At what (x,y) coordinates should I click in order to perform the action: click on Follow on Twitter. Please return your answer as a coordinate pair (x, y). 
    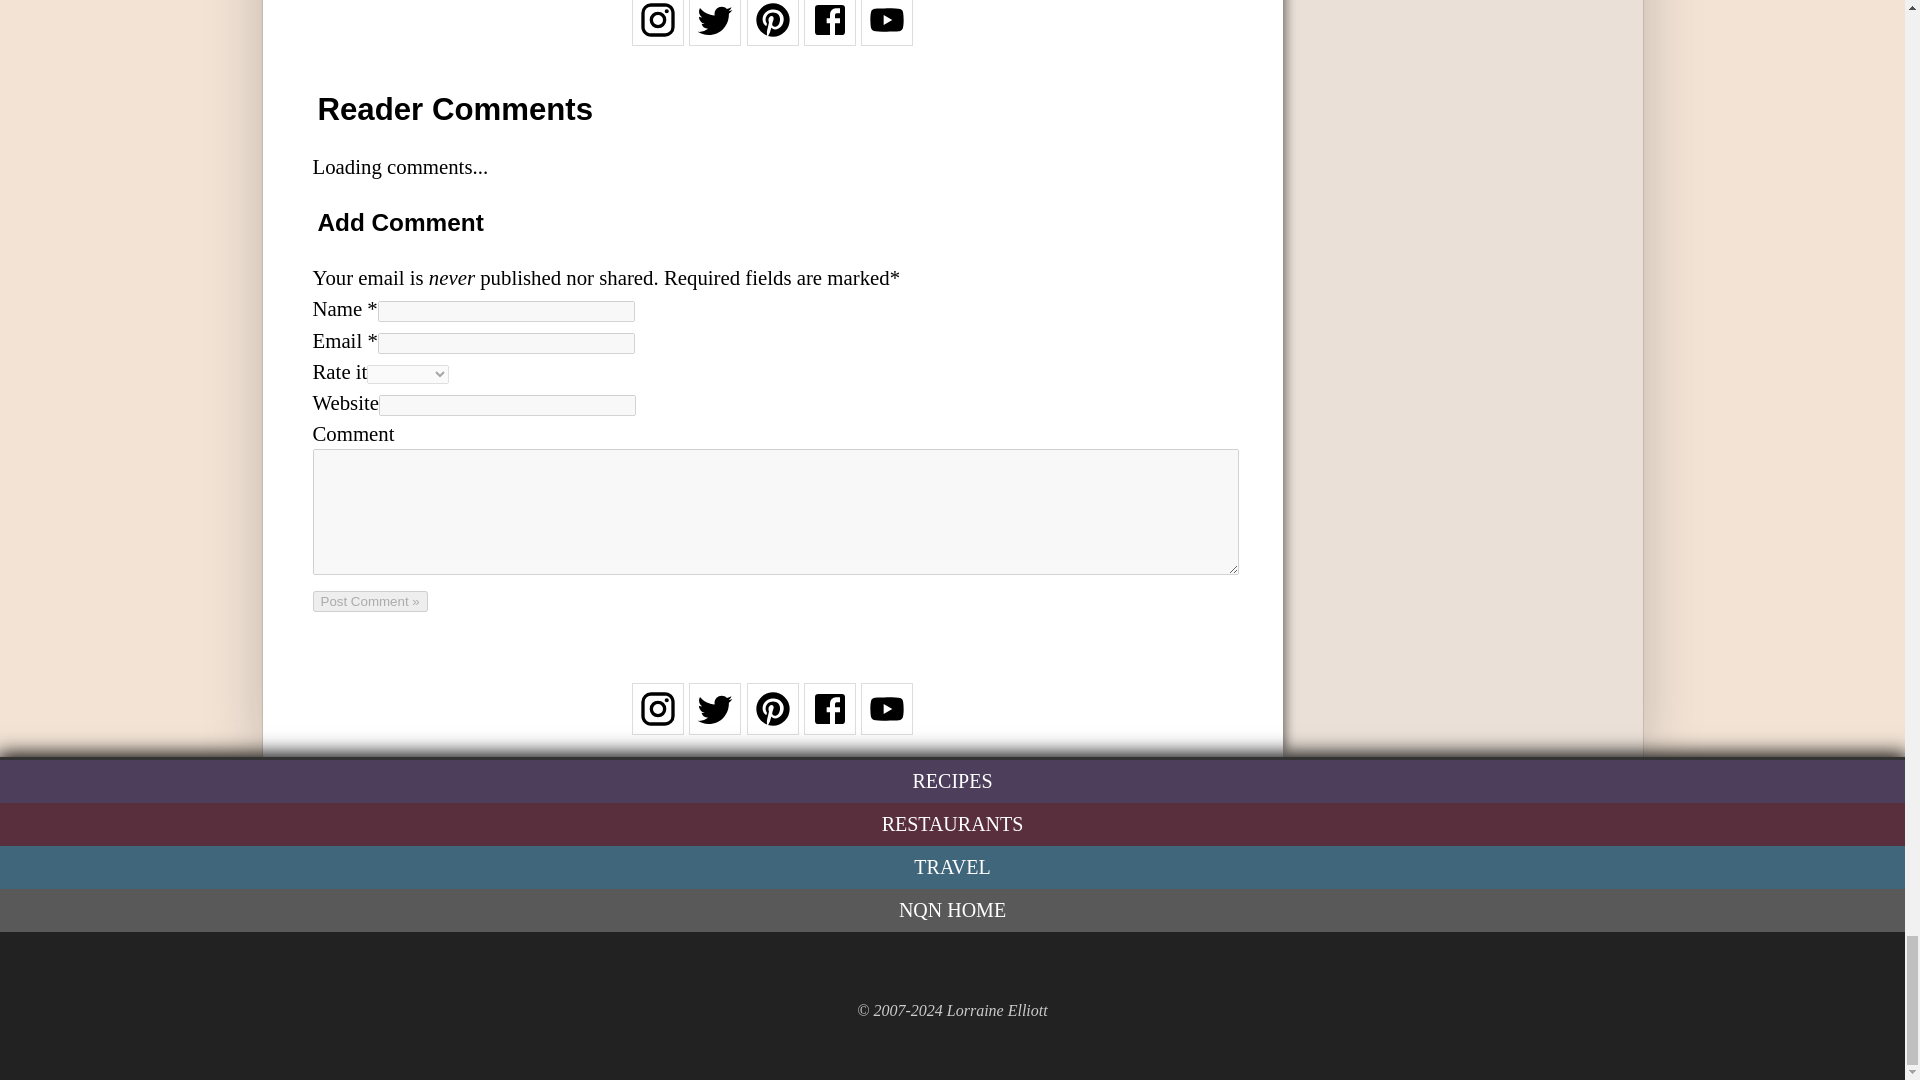
    Looking at the image, I should click on (715, 721).